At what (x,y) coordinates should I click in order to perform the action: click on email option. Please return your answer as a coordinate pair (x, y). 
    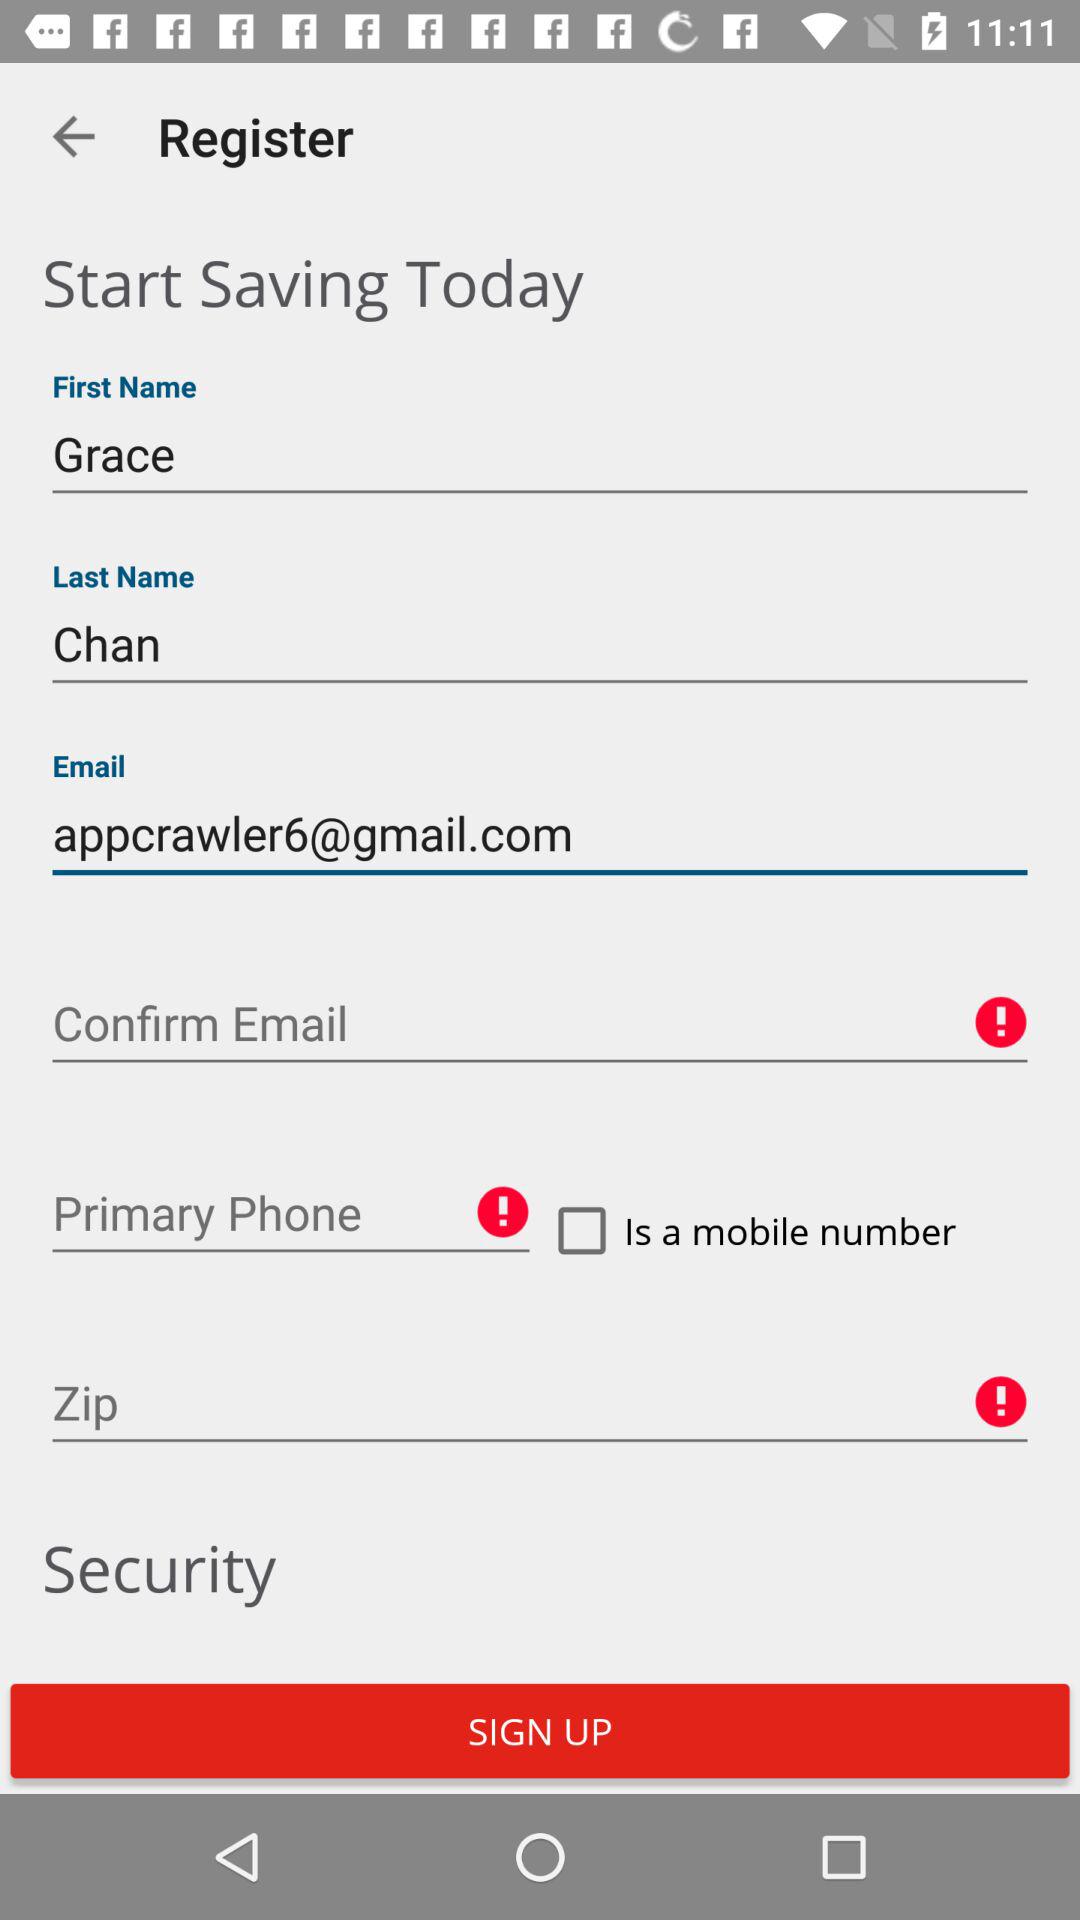
    Looking at the image, I should click on (540, 1024).